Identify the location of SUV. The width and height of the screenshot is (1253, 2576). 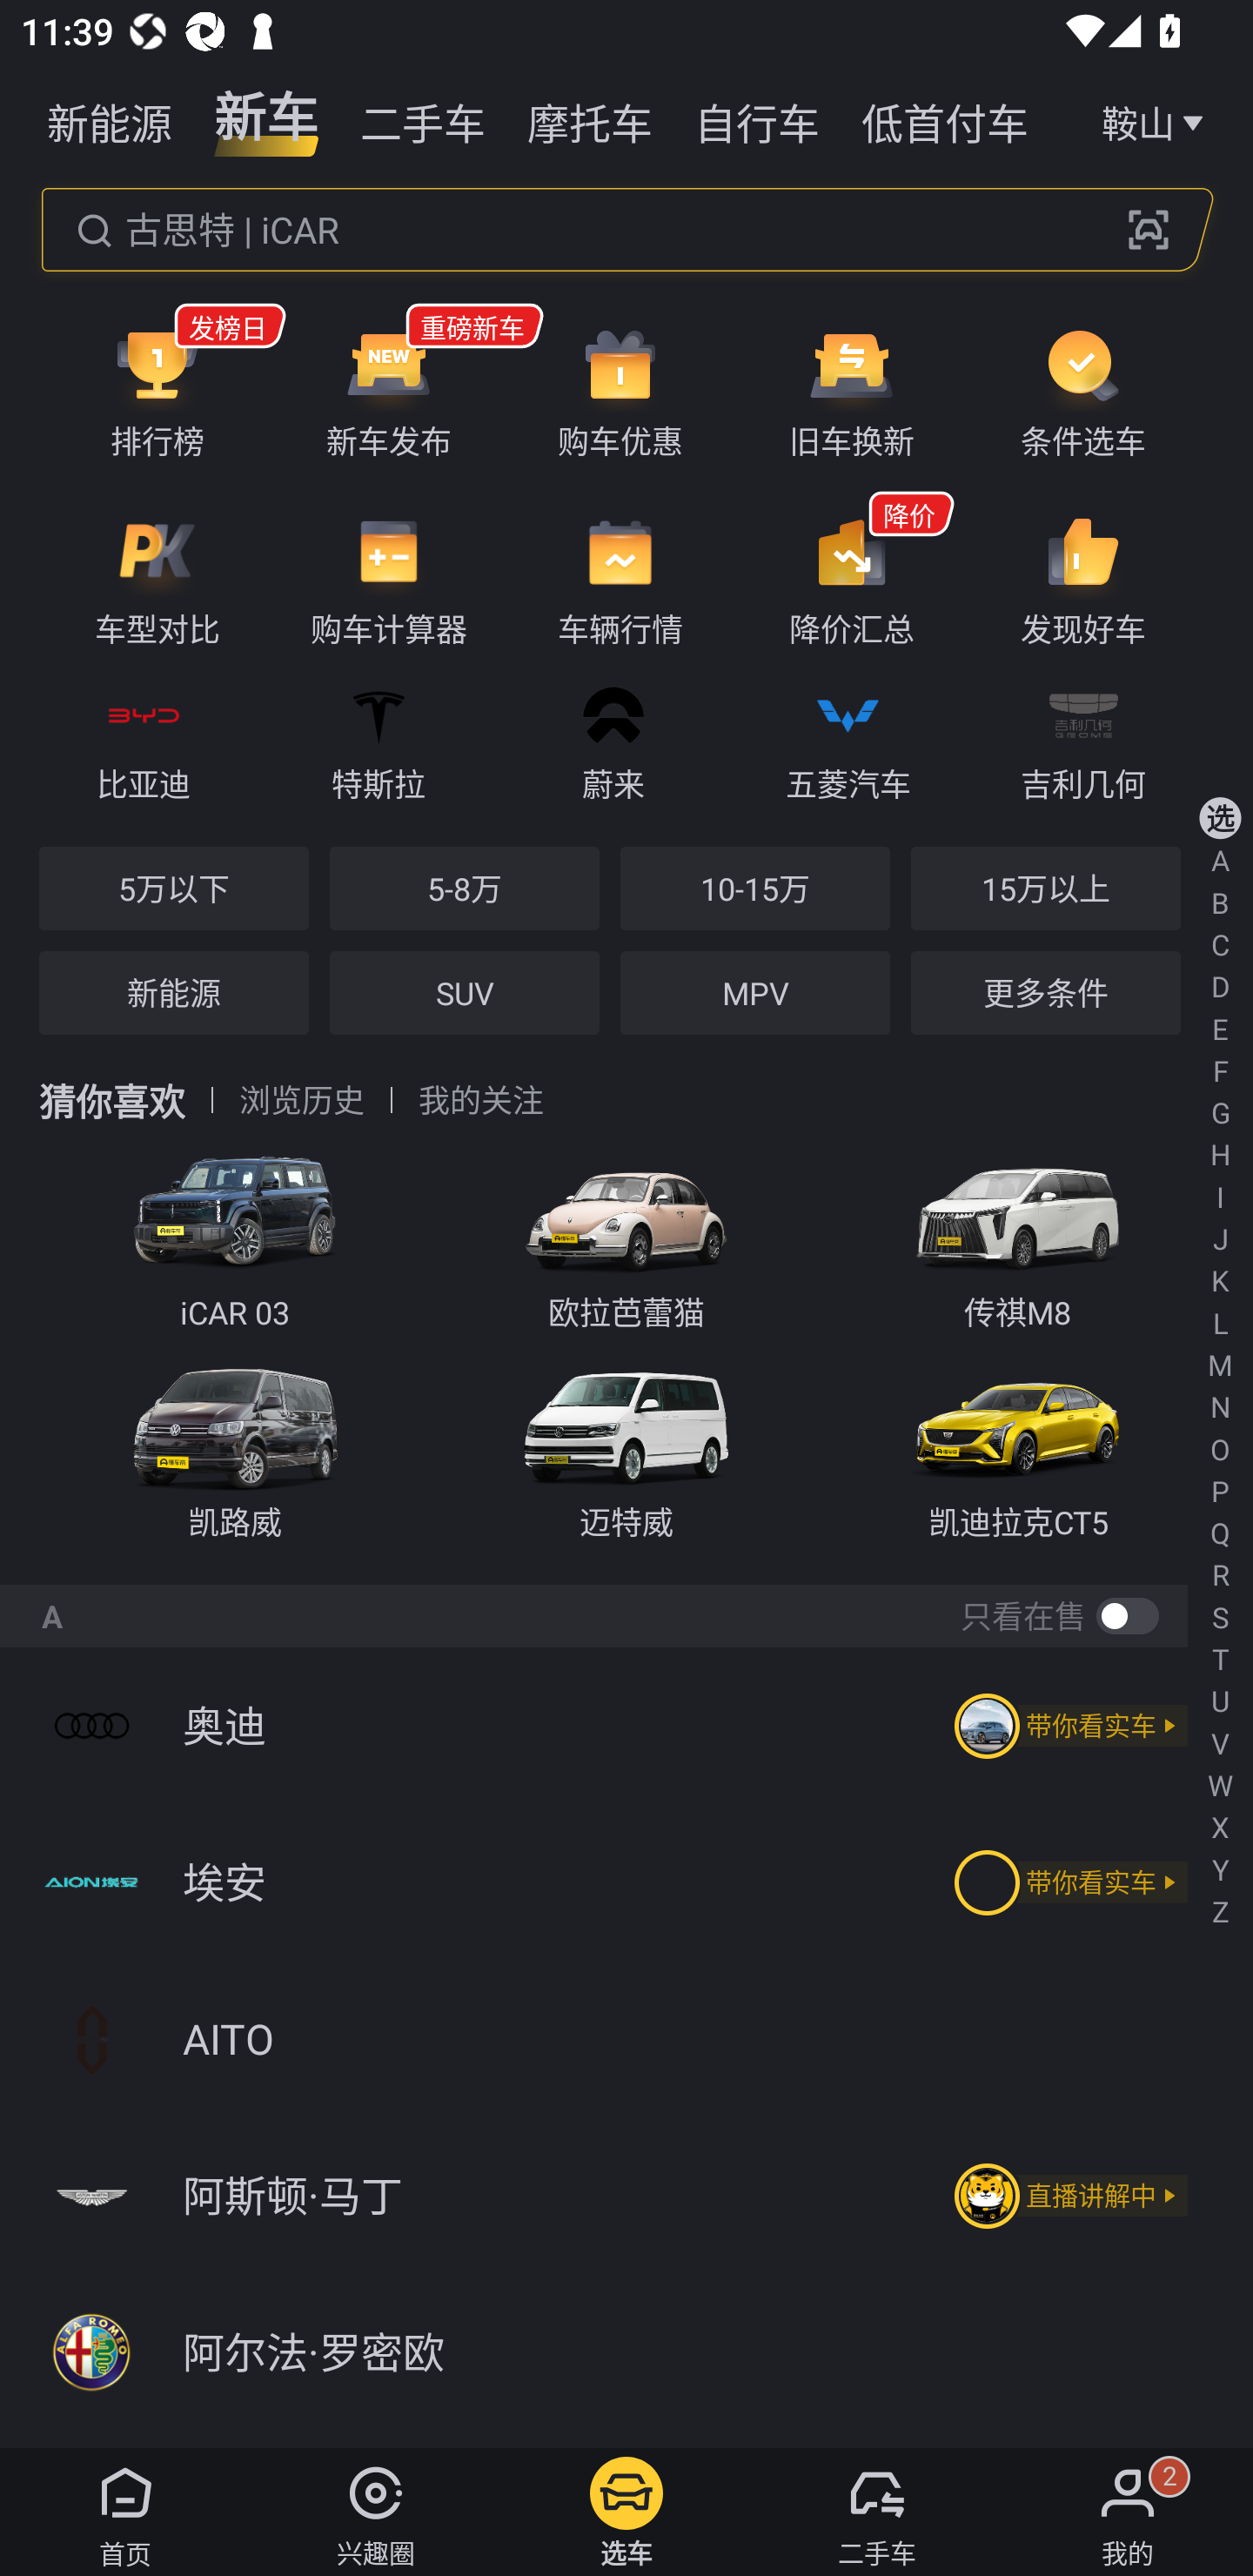
(464, 992).